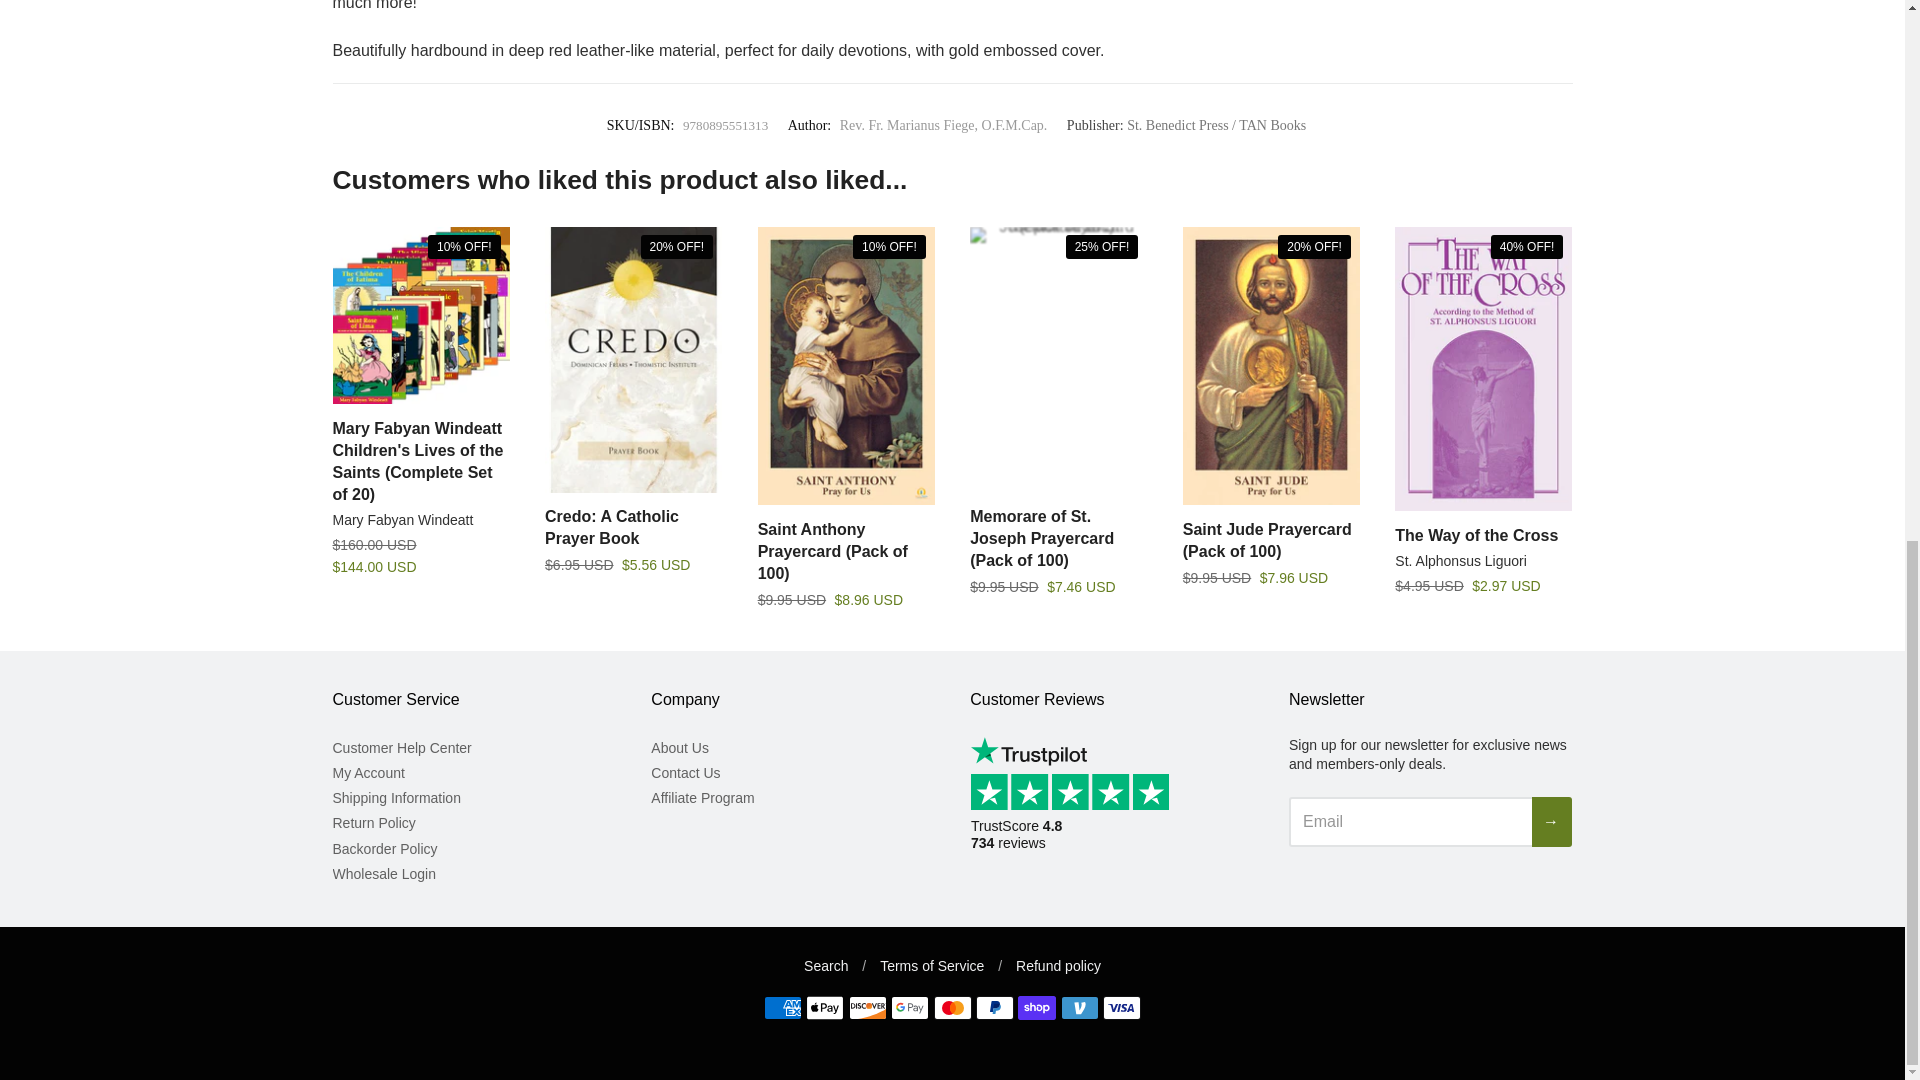 The image size is (1920, 1080). I want to click on Mastercard, so click(952, 1007).